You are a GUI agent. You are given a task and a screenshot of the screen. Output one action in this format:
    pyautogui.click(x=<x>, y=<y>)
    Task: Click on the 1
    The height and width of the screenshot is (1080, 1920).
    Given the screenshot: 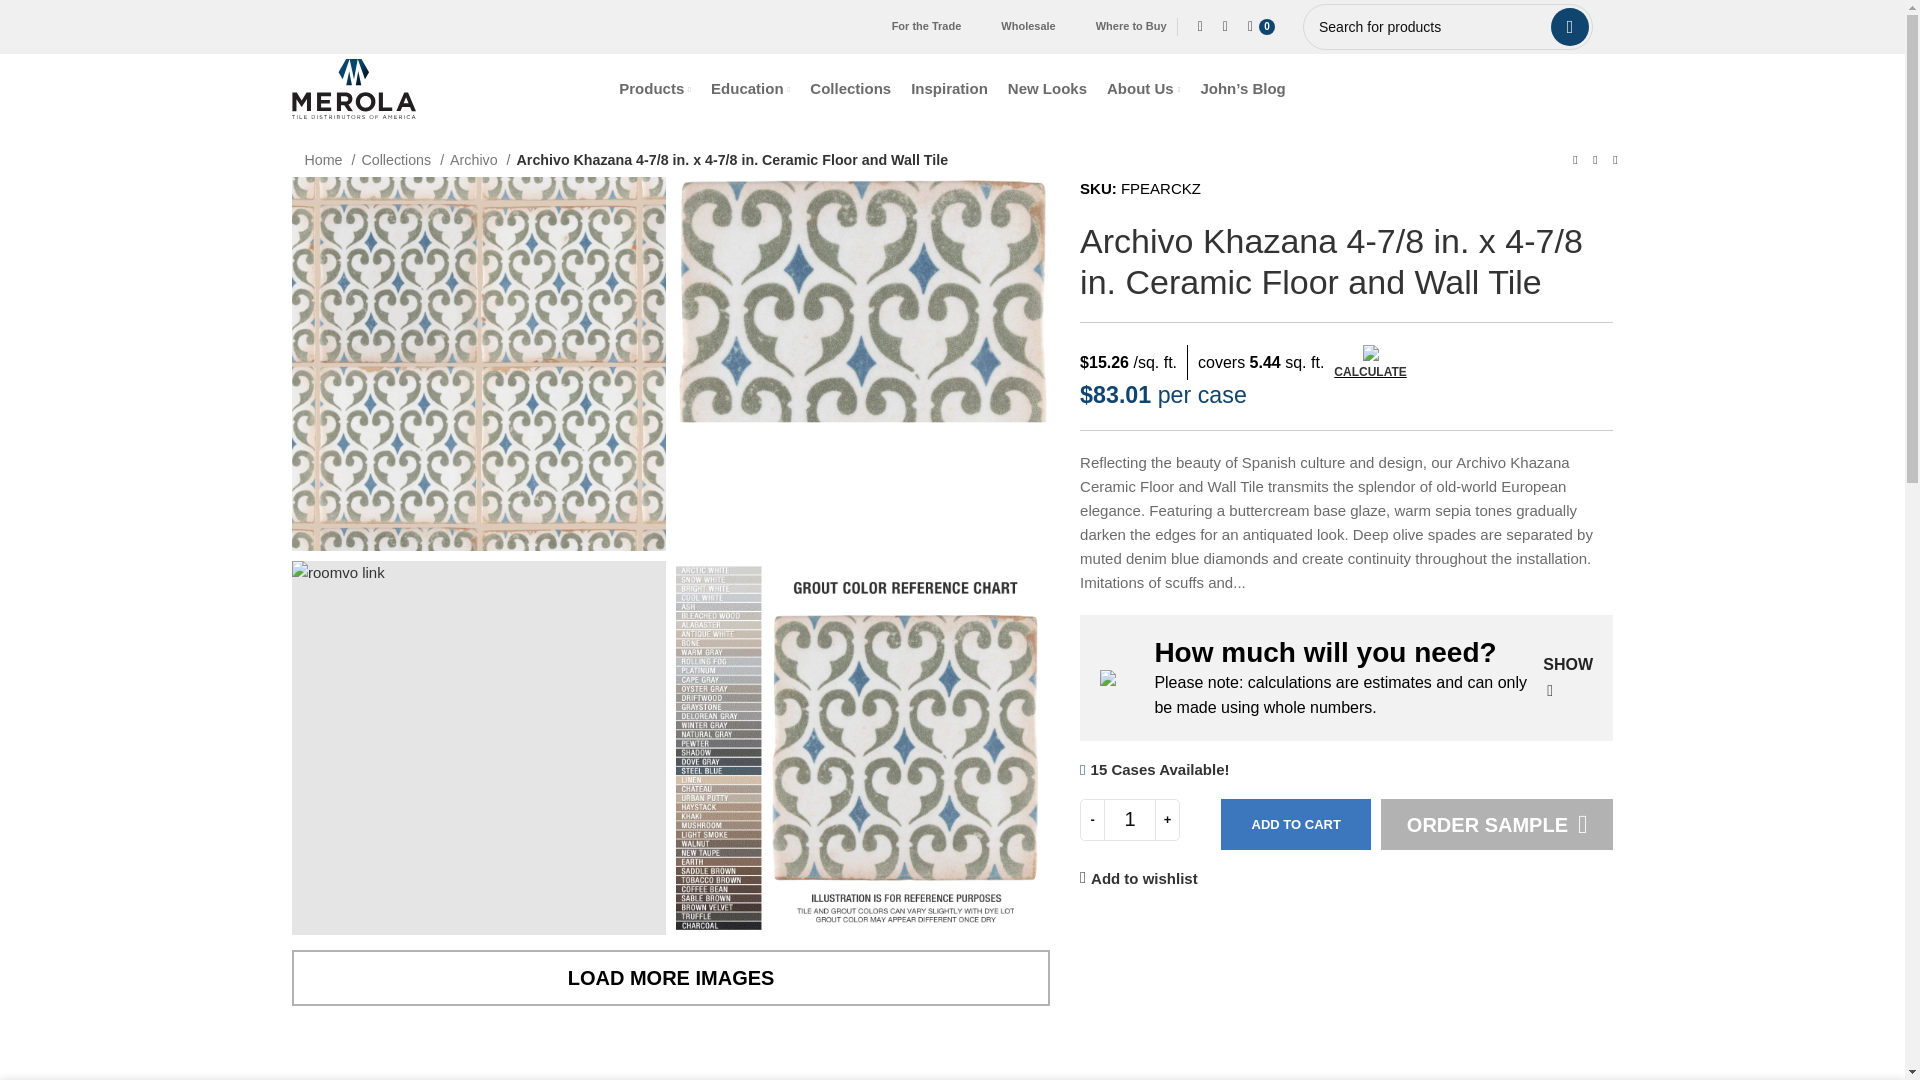 What is the action you would take?
    pyautogui.click(x=1130, y=820)
    